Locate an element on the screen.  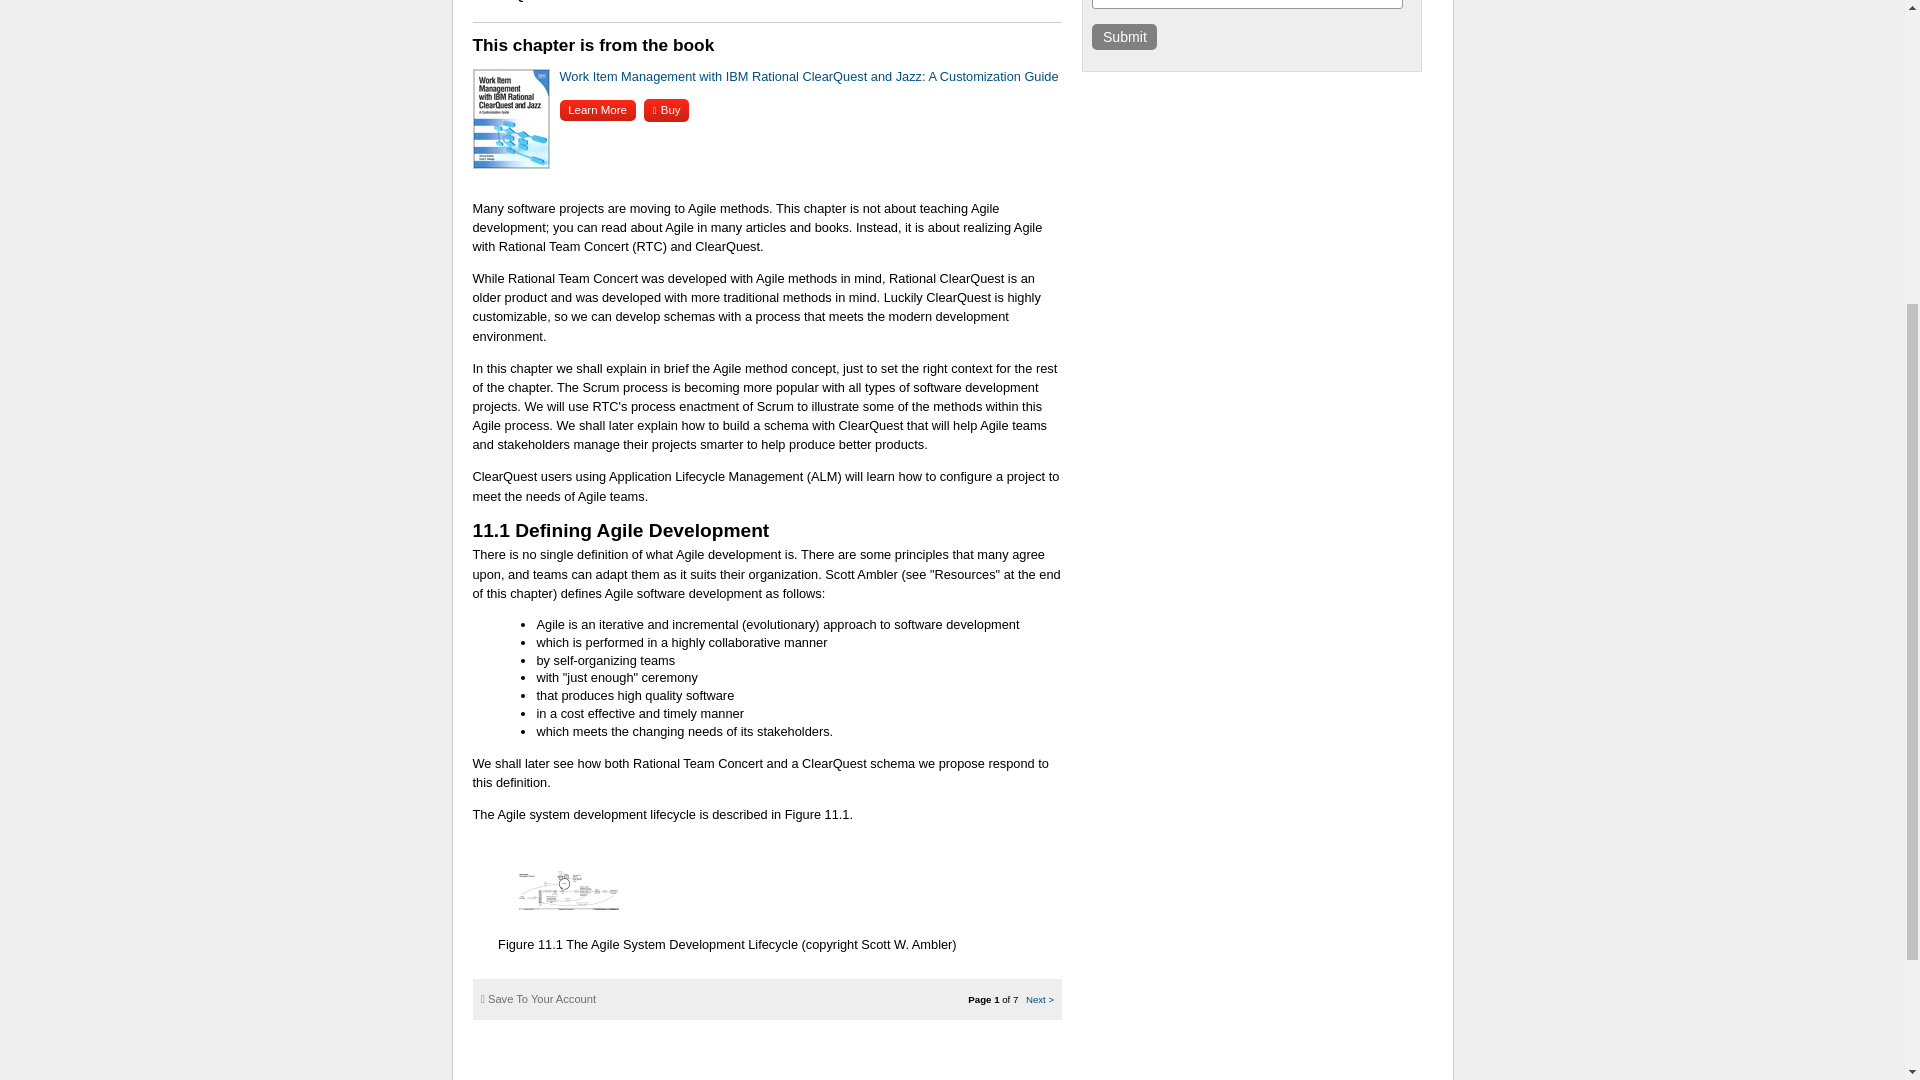
Learn More is located at coordinates (598, 110).